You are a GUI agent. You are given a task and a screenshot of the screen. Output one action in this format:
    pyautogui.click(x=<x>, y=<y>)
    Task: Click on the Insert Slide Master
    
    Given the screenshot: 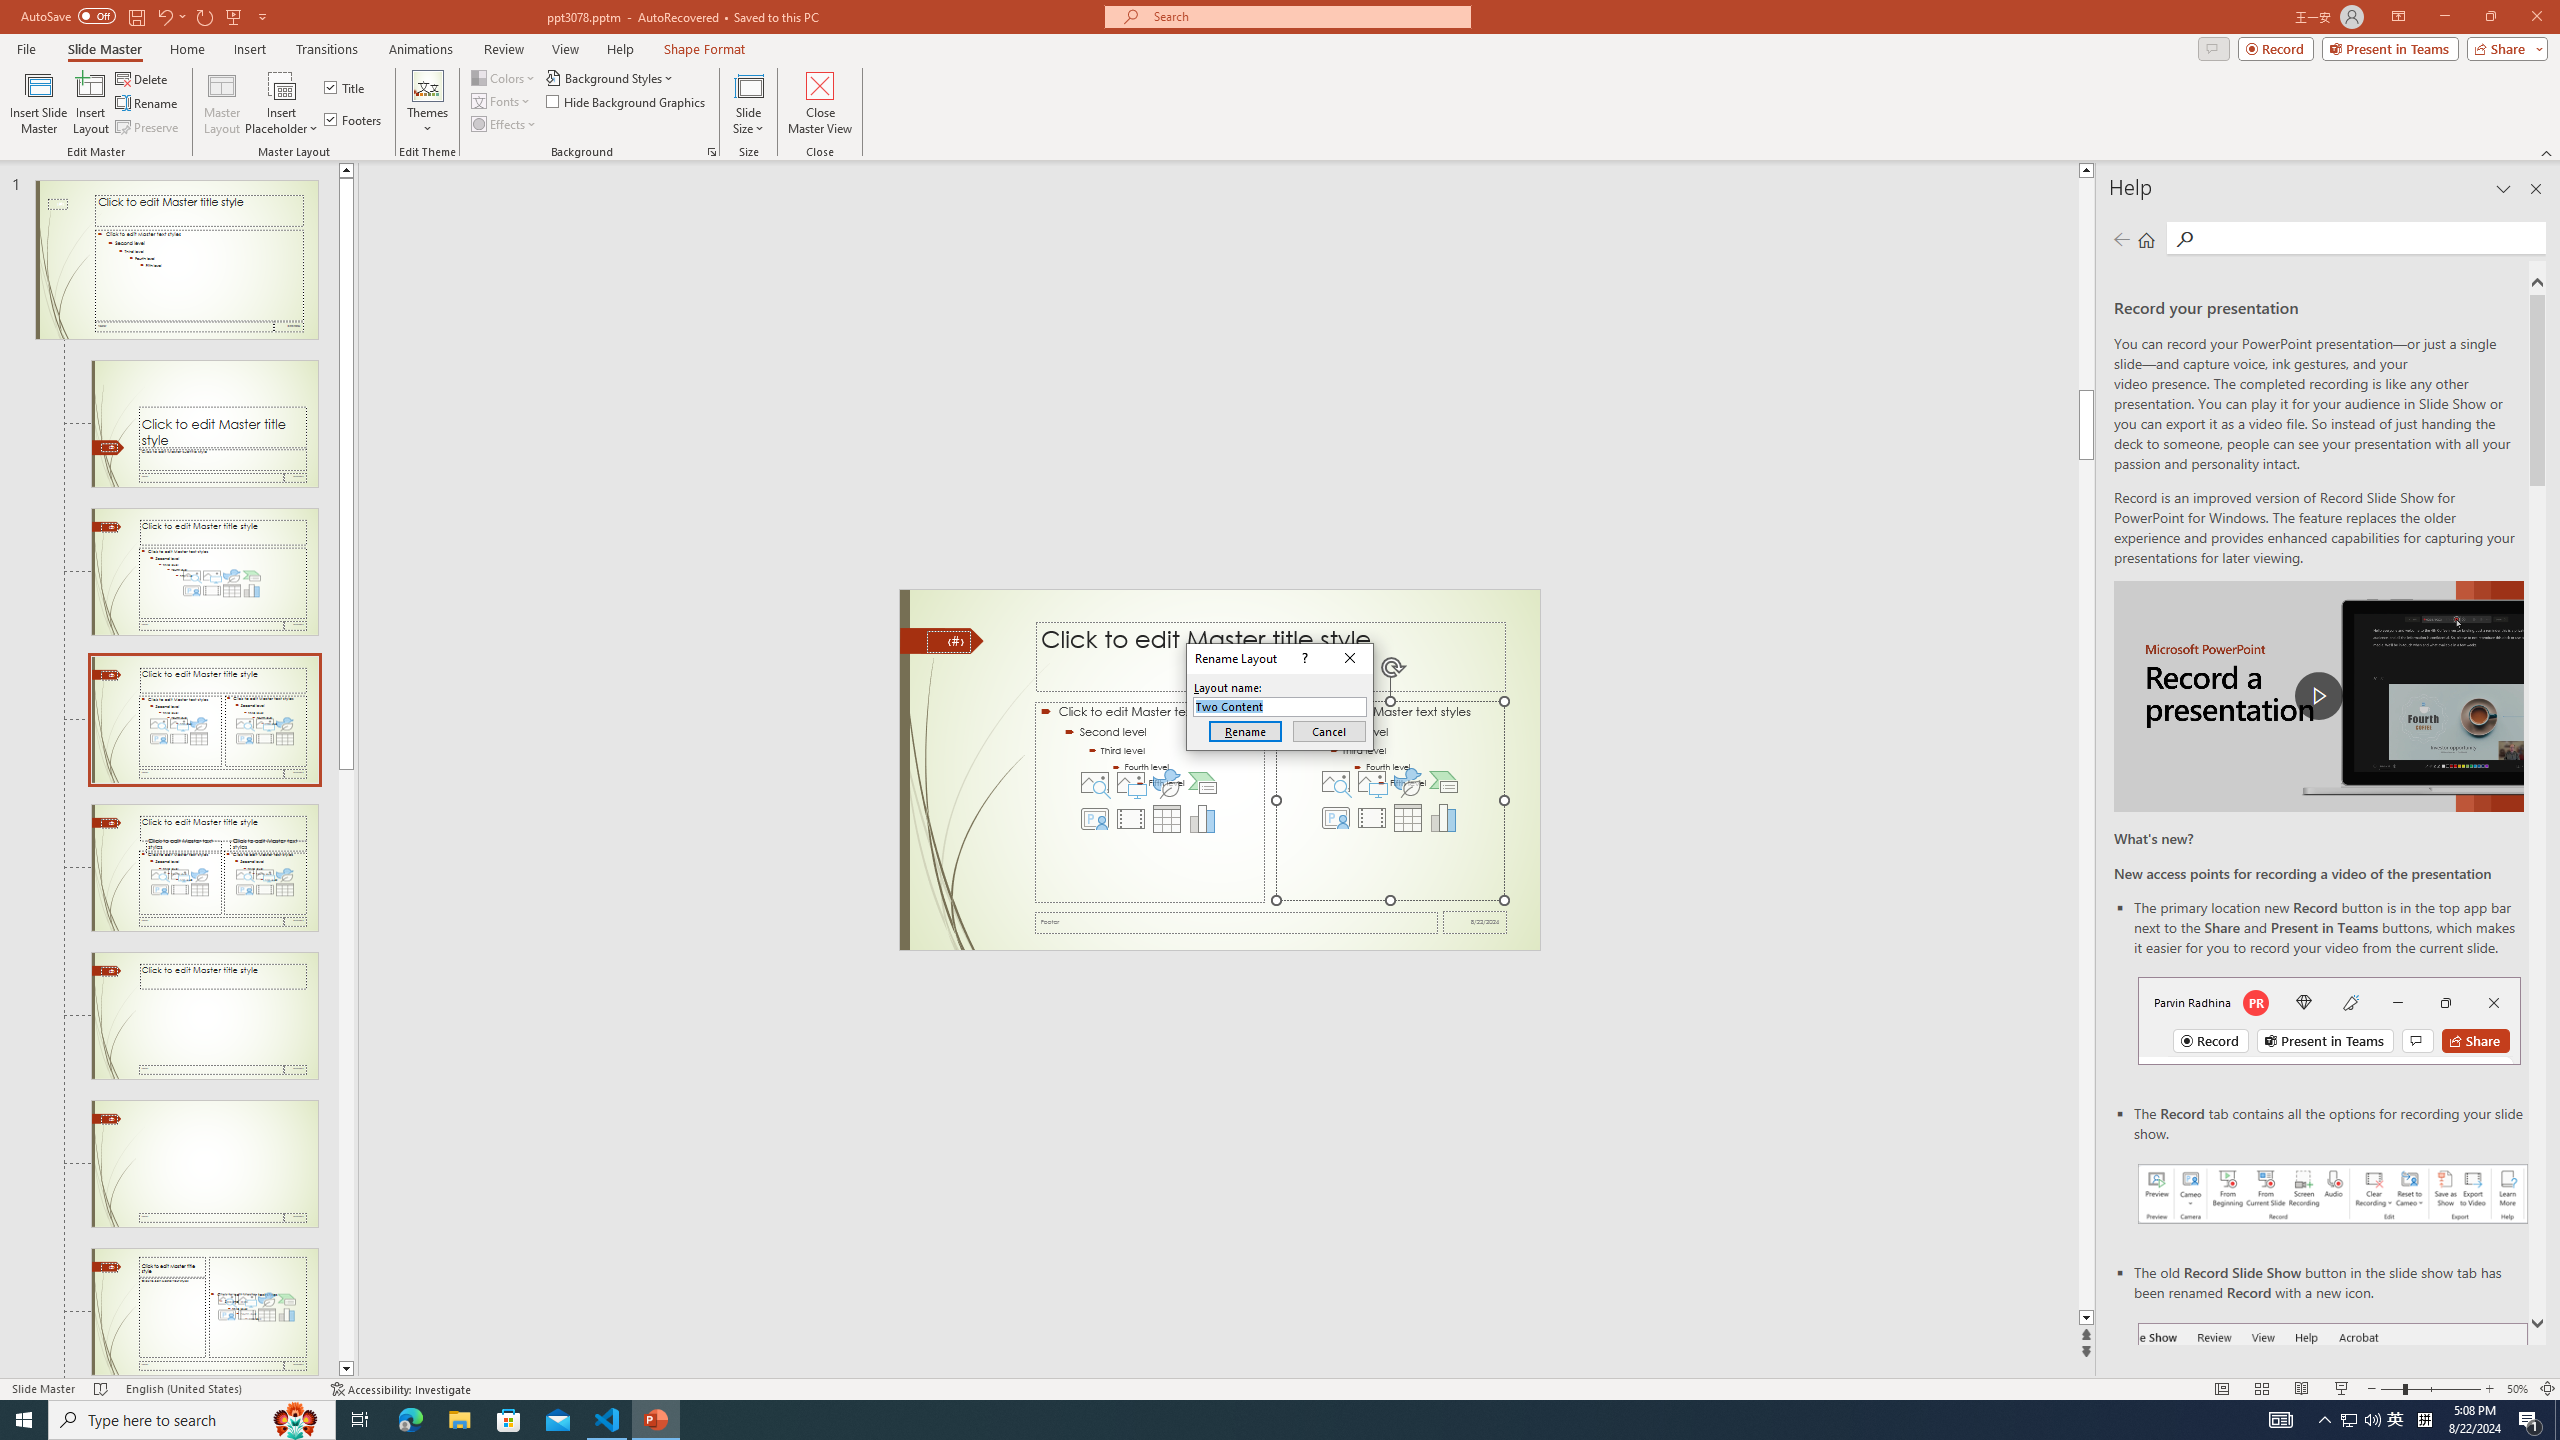 What is the action you would take?
    pyautogui.click(x=38, y=103)
    